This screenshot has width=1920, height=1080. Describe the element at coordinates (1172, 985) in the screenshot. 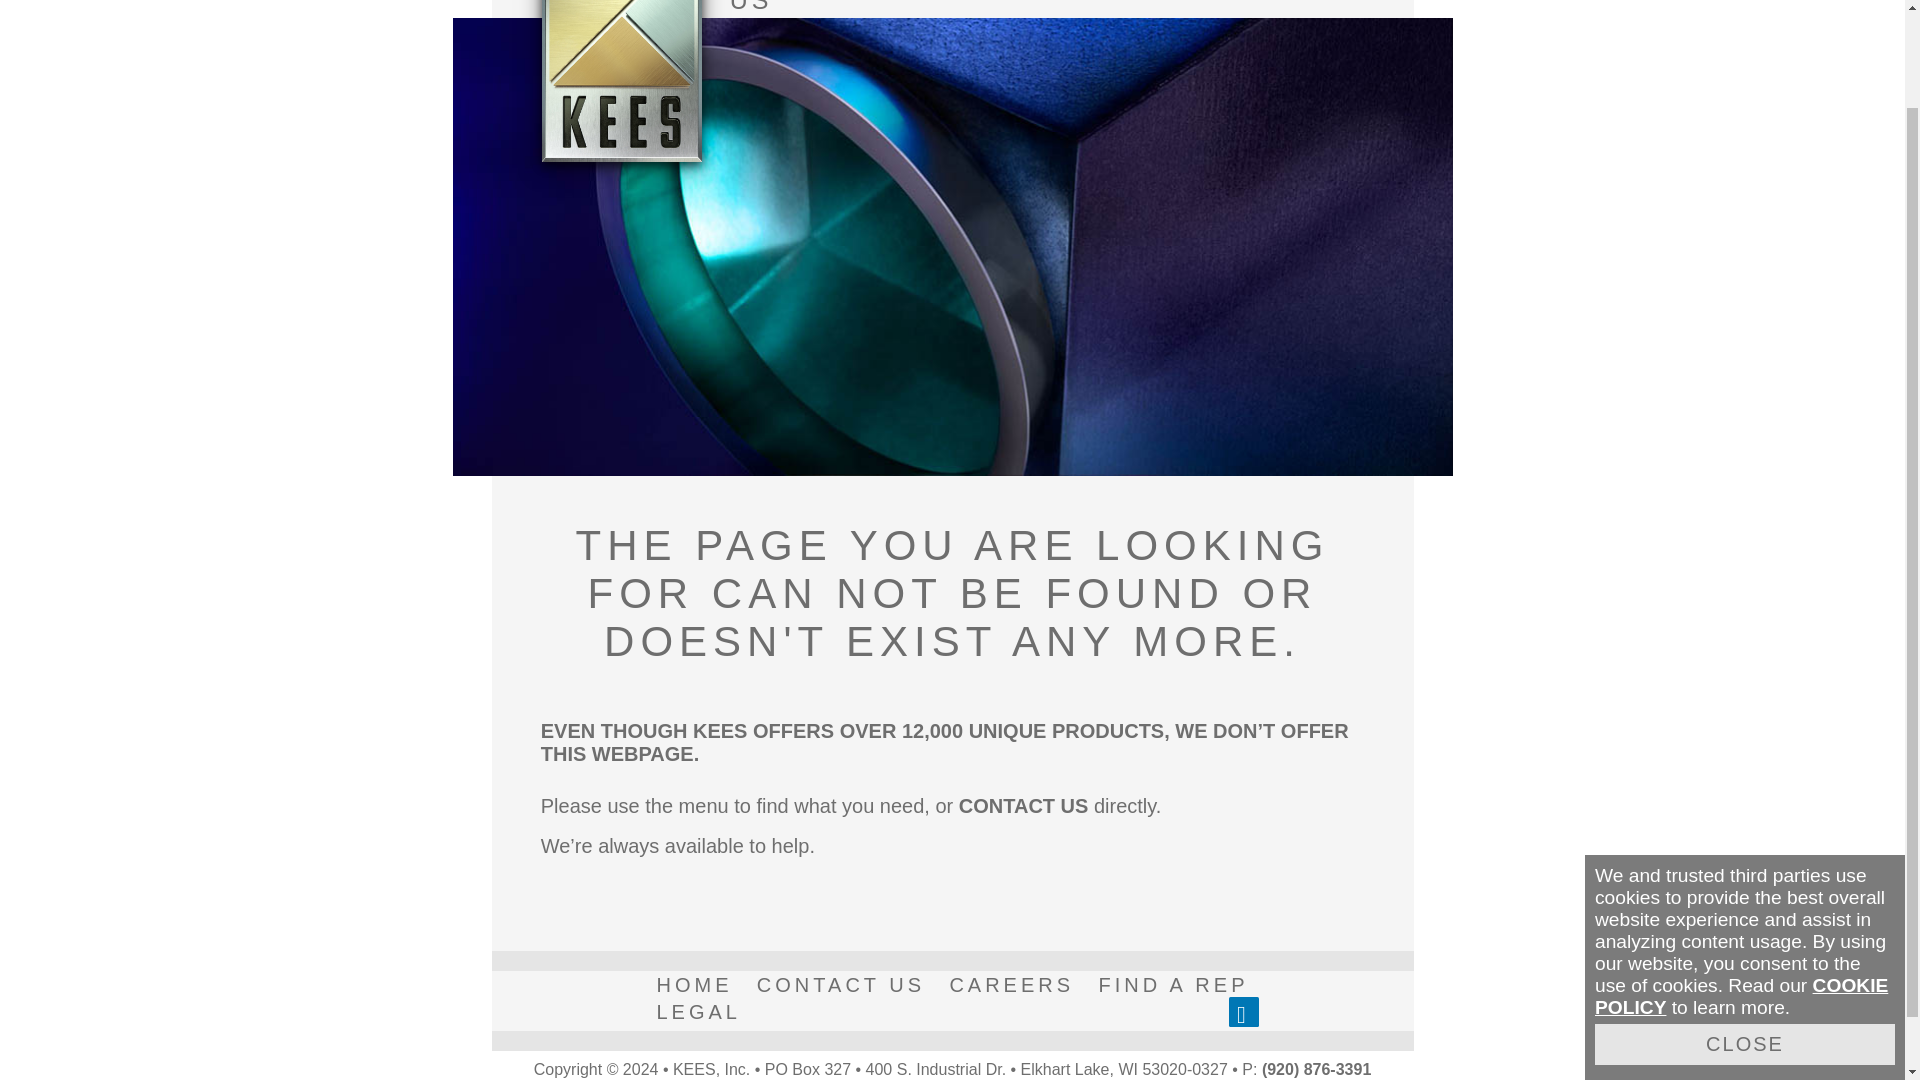

I see `FIND A REP` at that location.